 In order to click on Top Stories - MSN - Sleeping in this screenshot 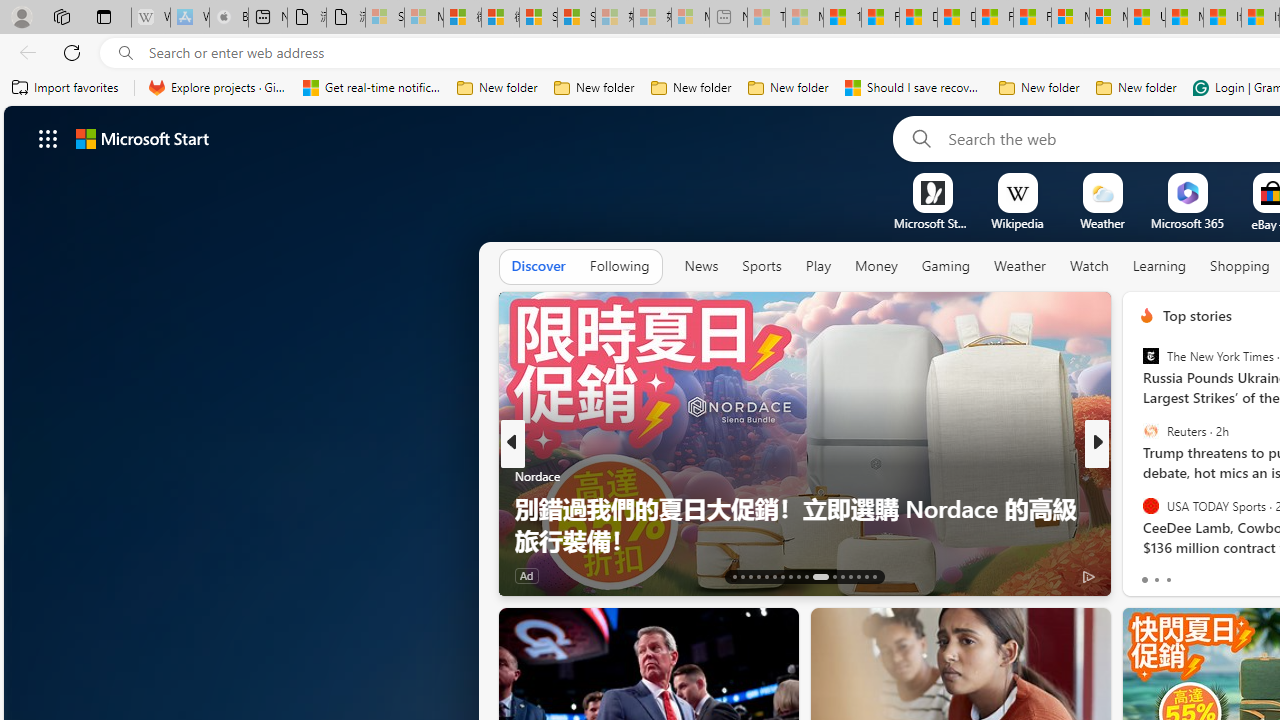, I will do `click(766, 18)`.